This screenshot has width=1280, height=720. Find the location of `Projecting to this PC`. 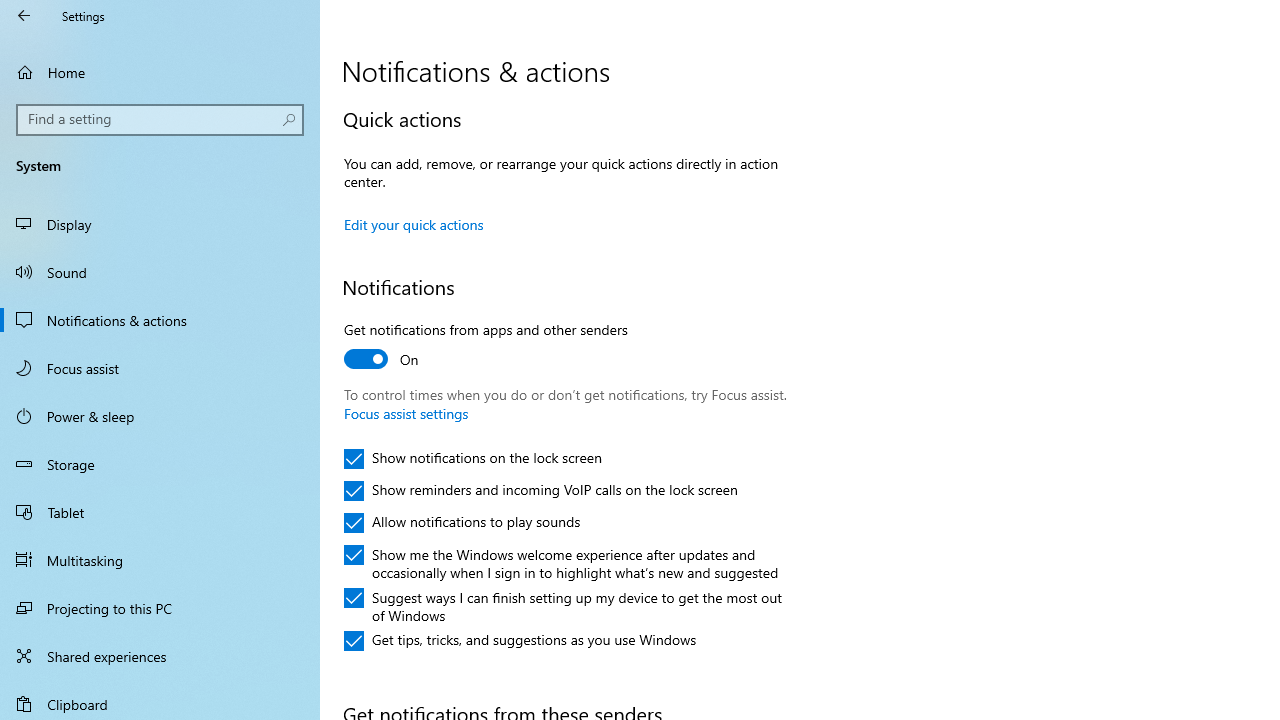

Projecting to this PC is located at coordinates (160, 608).